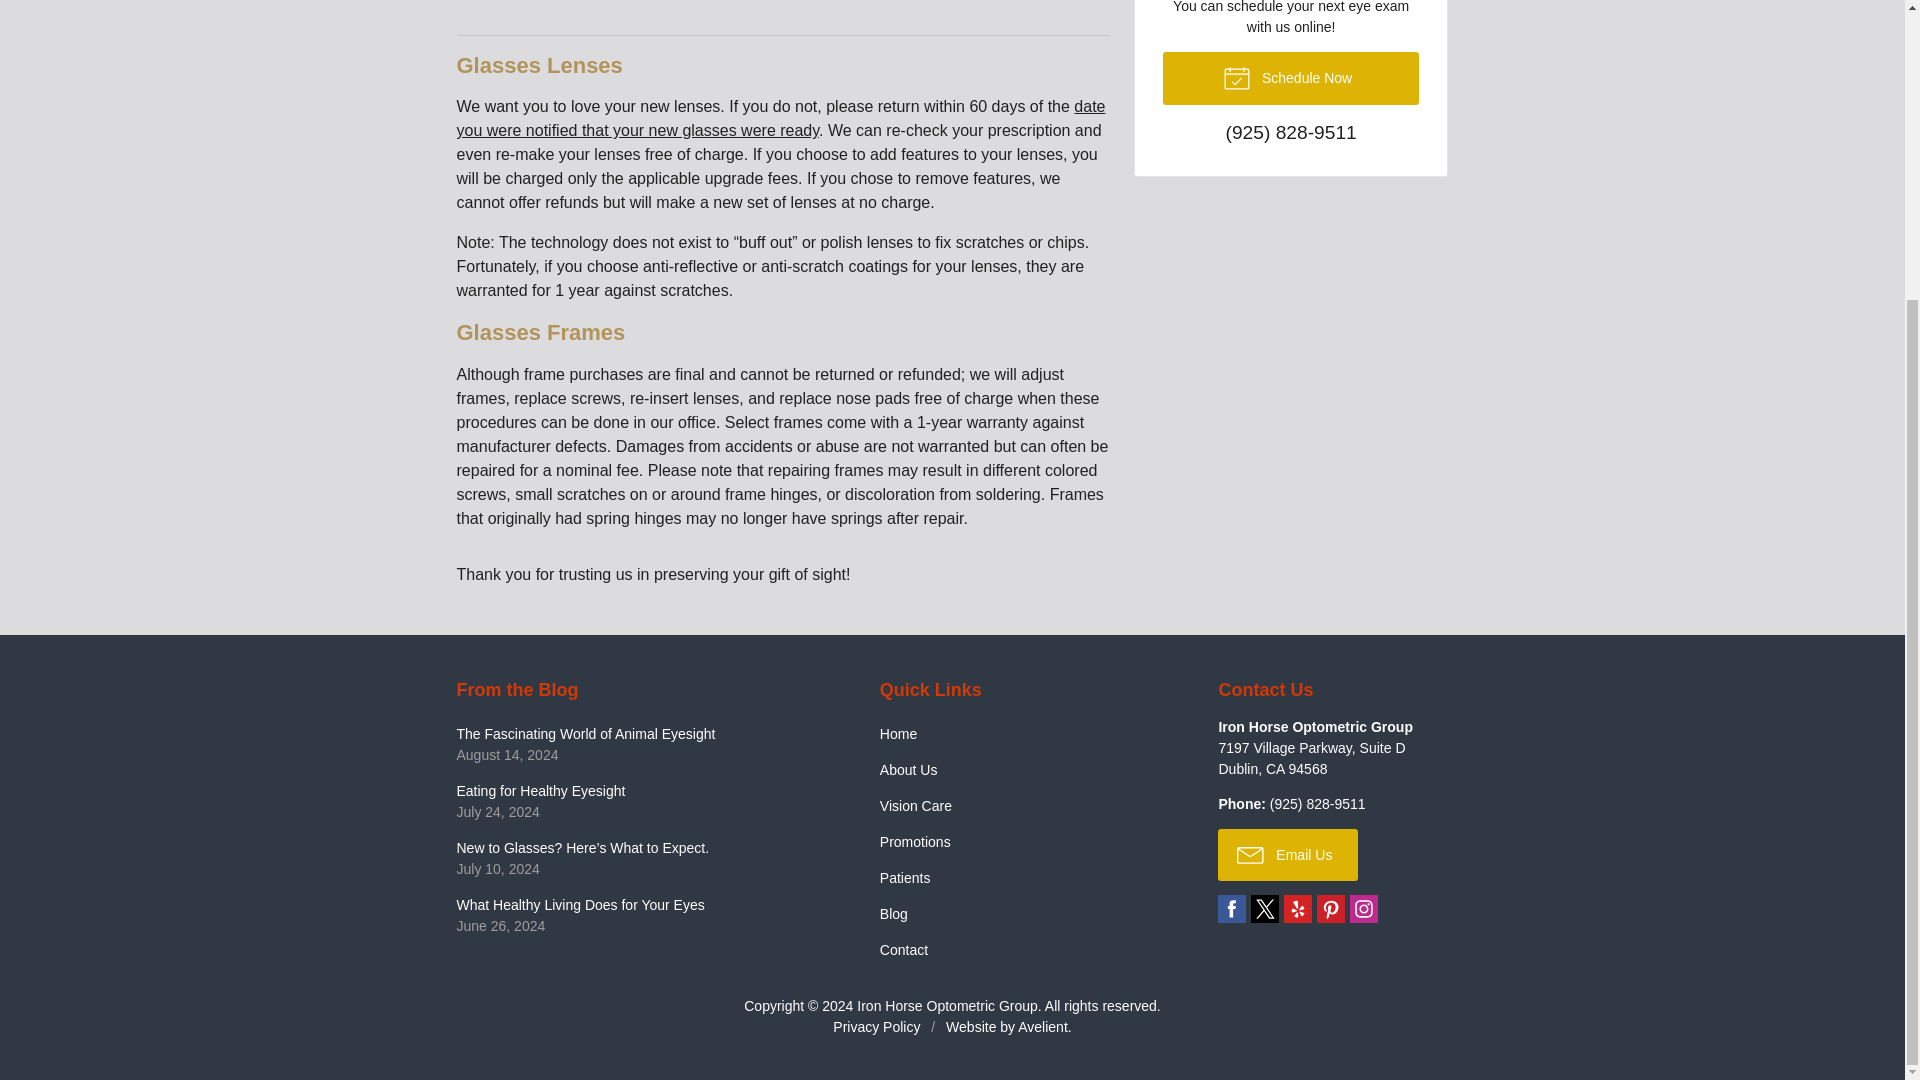 The height and width of the screenshot is (1080, 1920). I want to click on Go to our Yelp Page, so click(640, 915).